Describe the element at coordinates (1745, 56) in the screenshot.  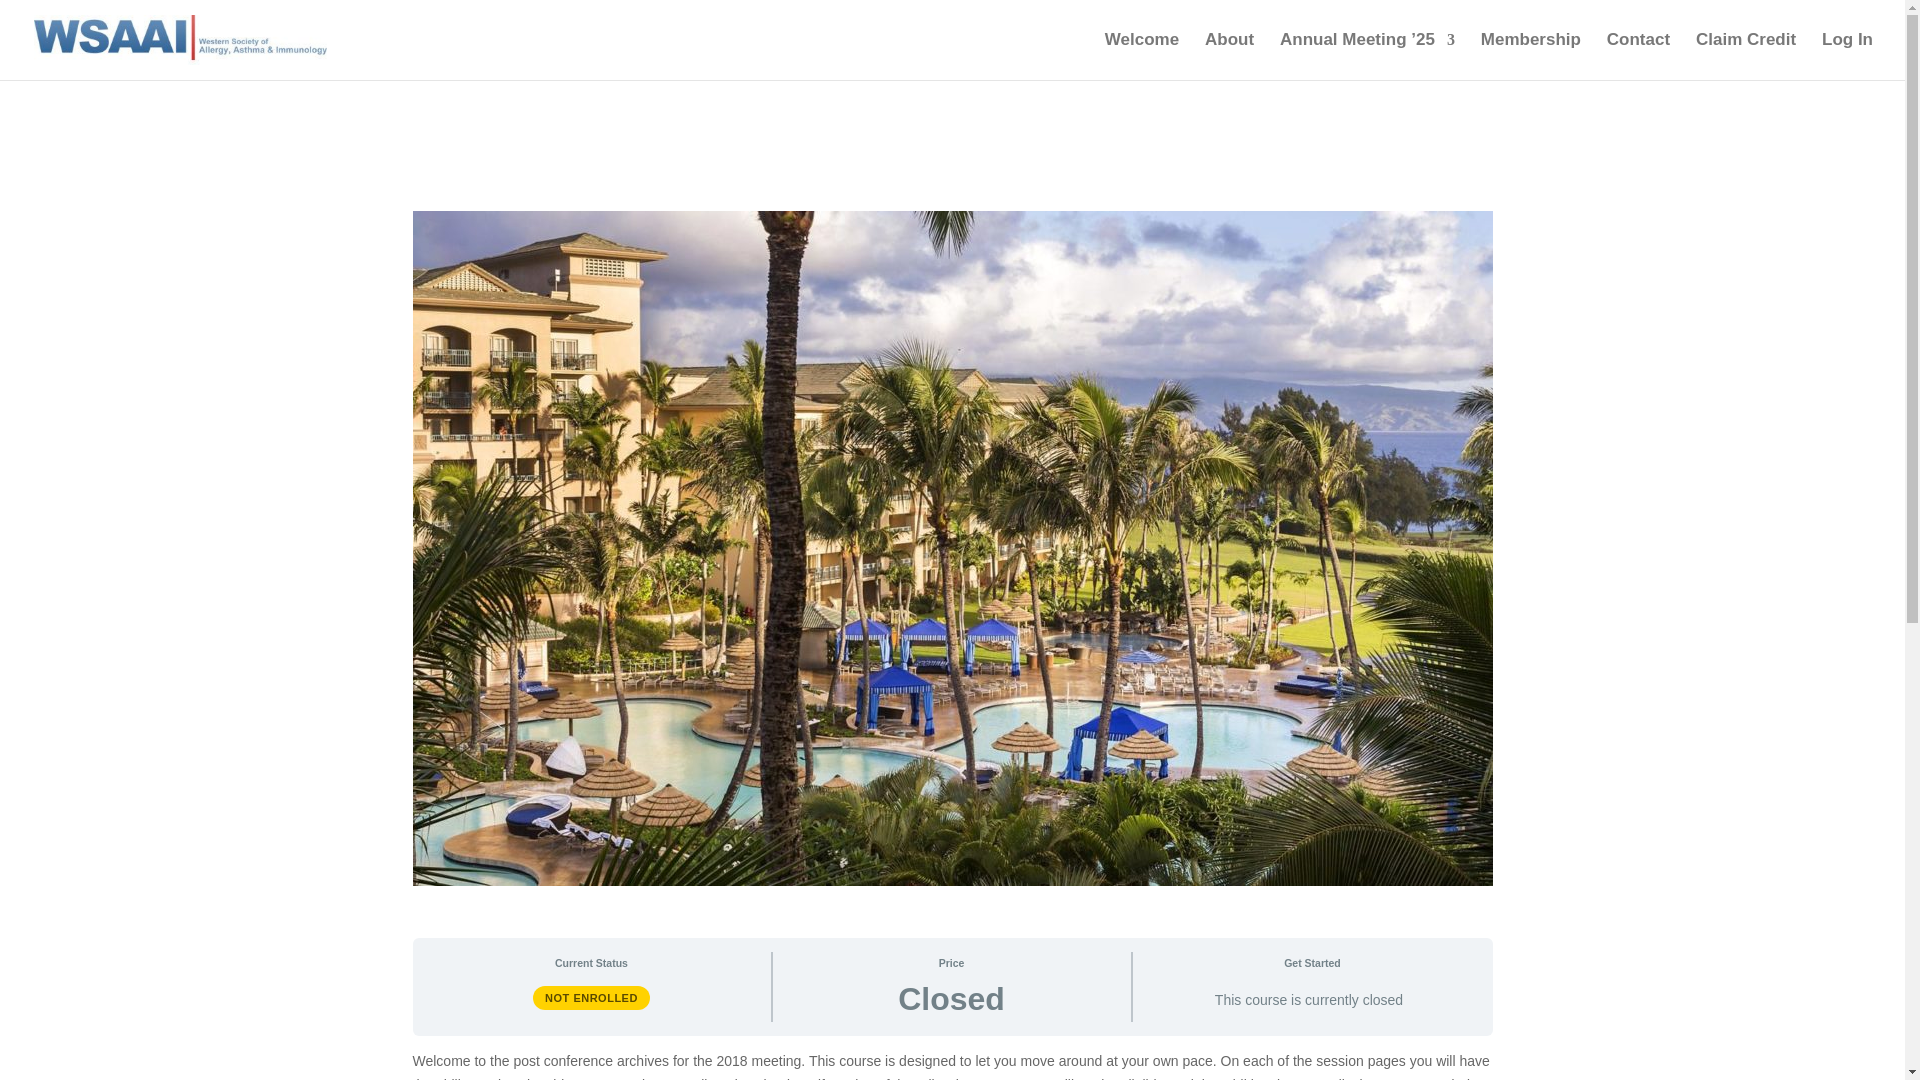
I see `Claim Credit` at that location.